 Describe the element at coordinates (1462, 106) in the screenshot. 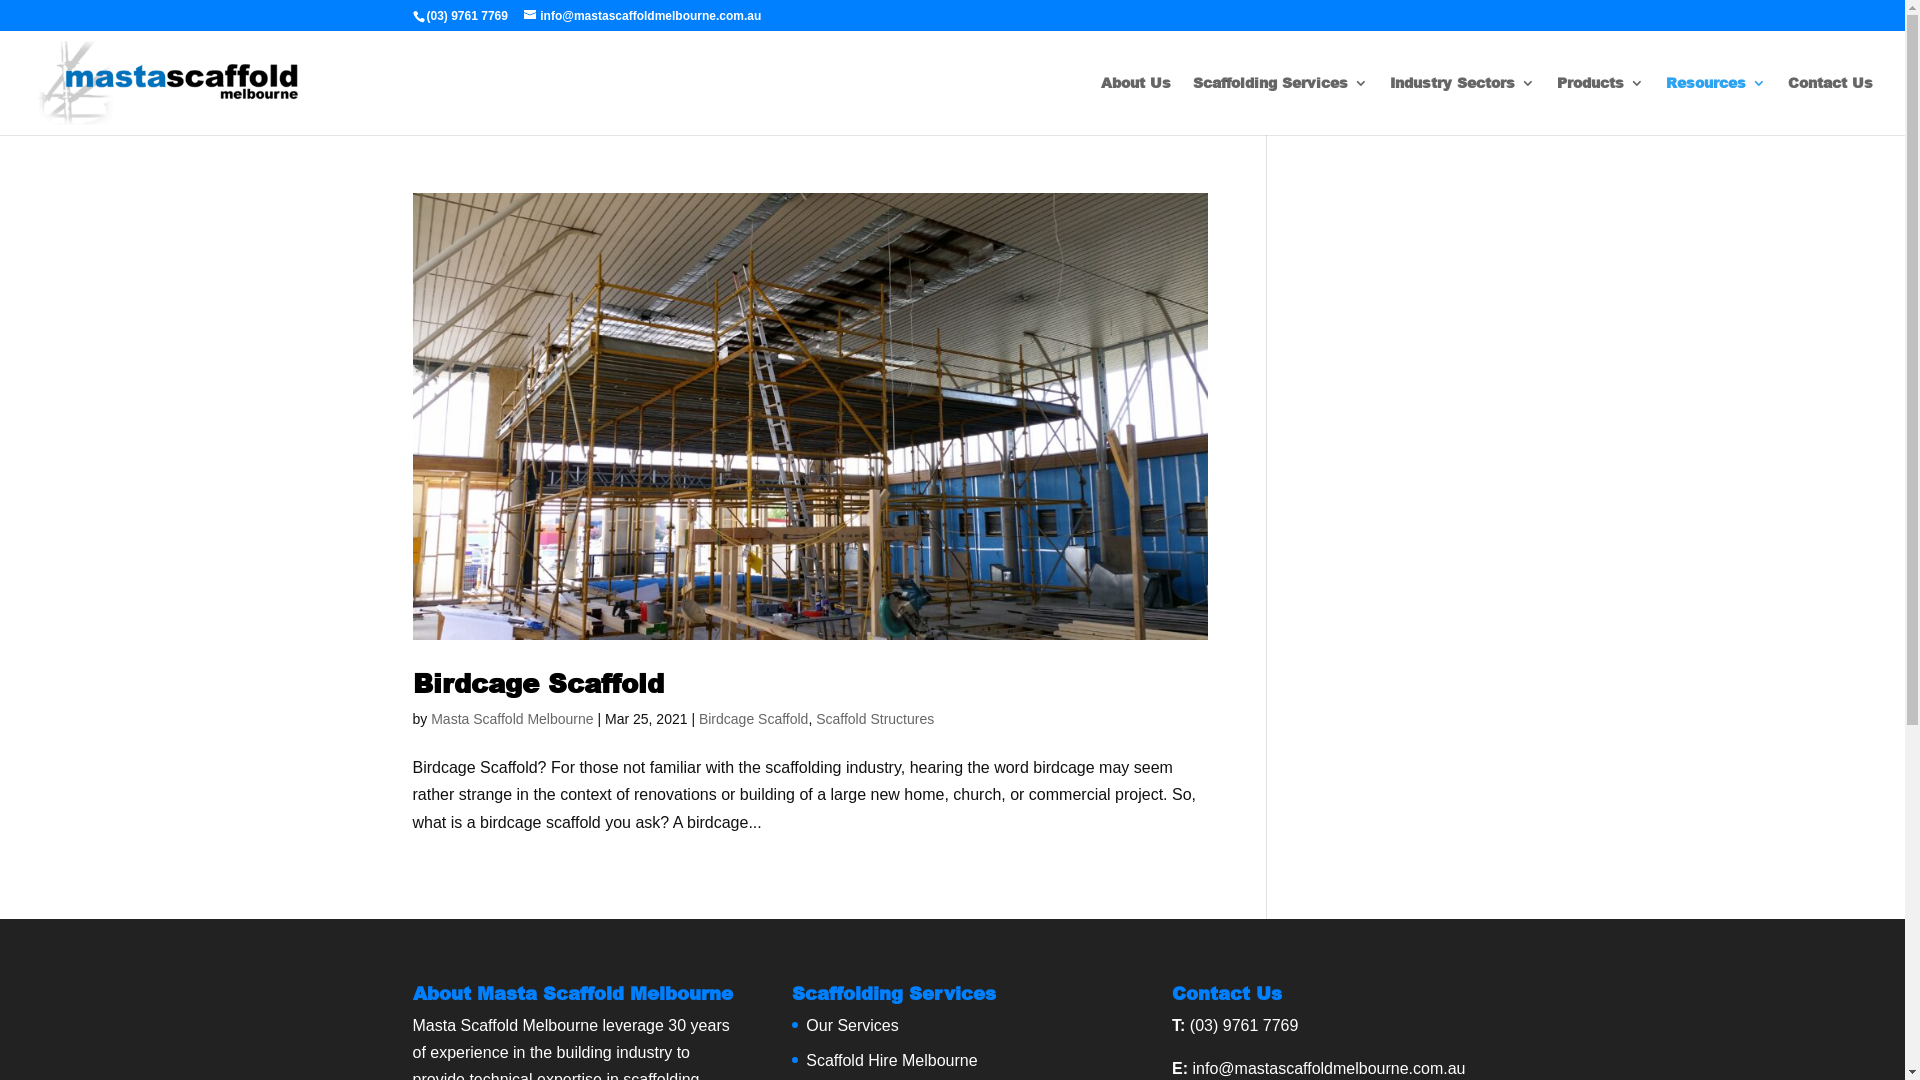

I see `Industry Sectors` at that location.